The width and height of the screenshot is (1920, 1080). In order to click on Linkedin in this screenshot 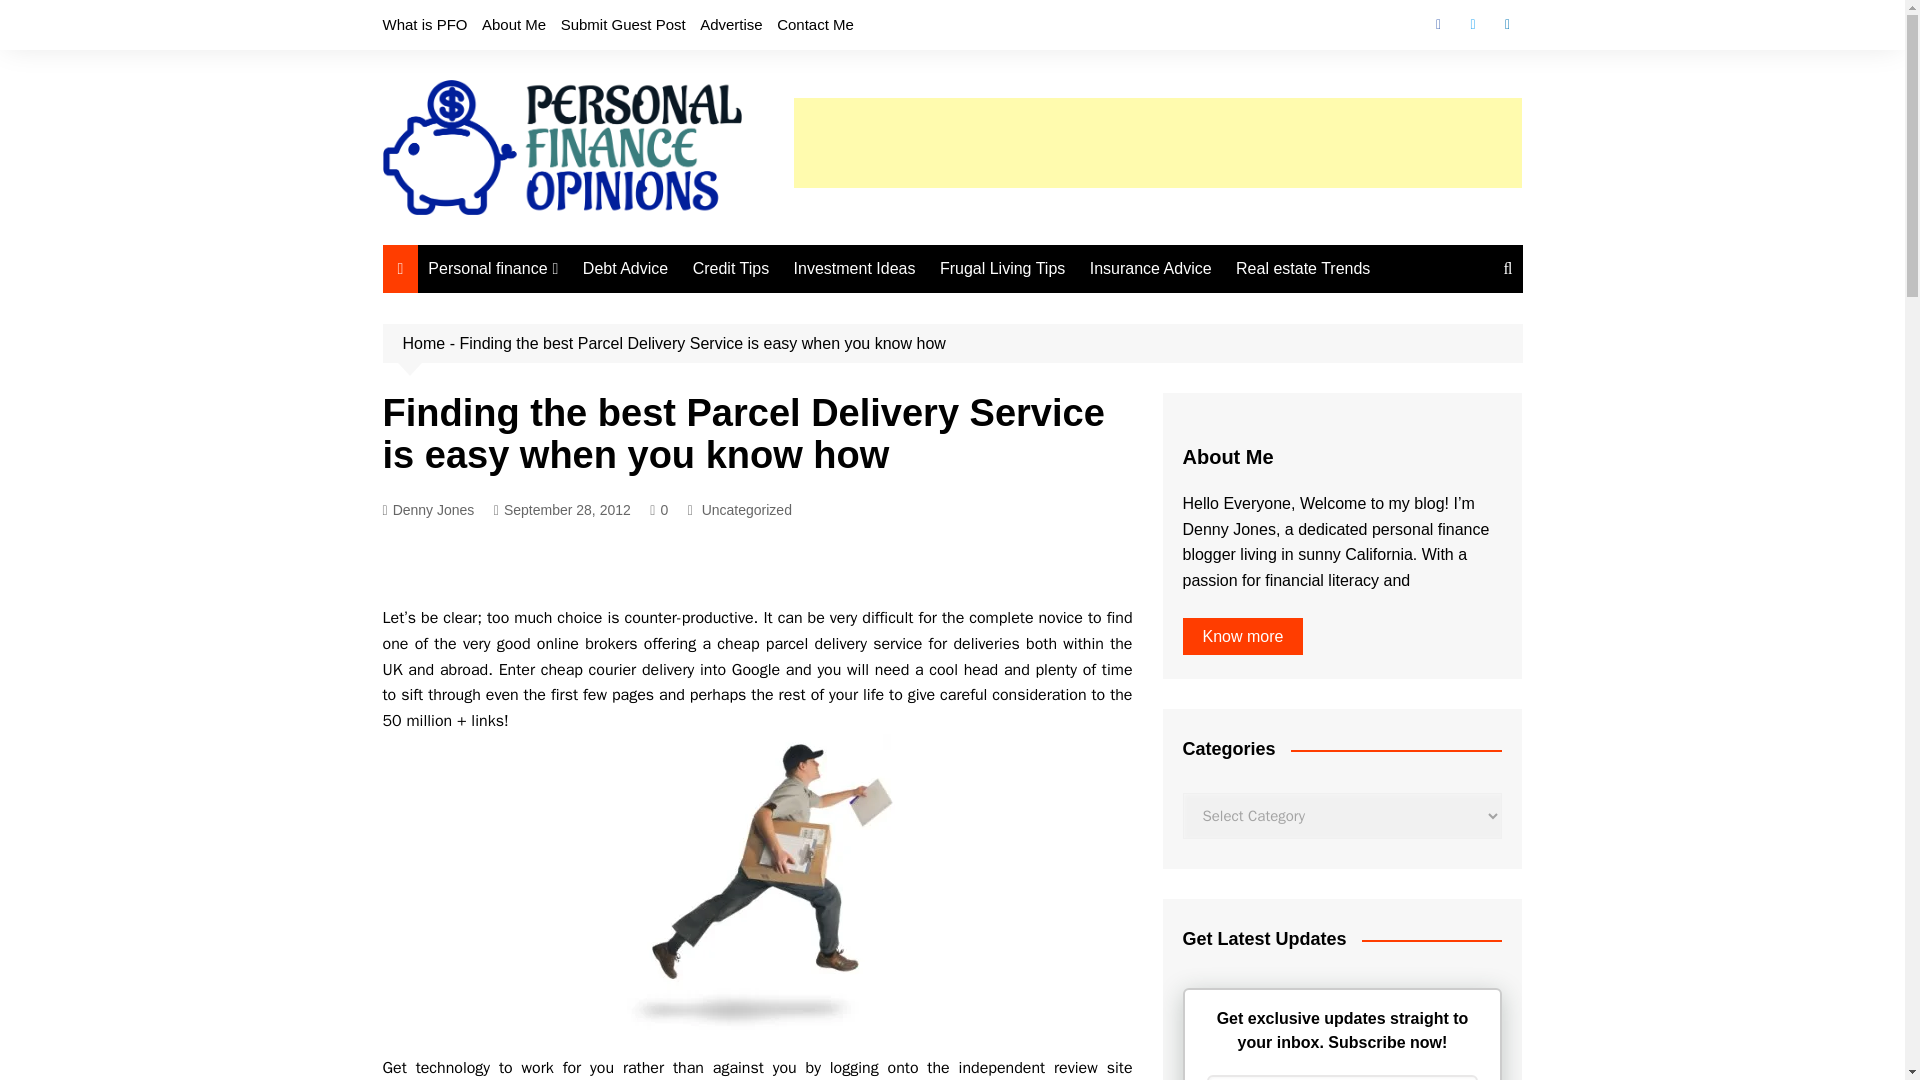, I will do `click(1506, 24)`.